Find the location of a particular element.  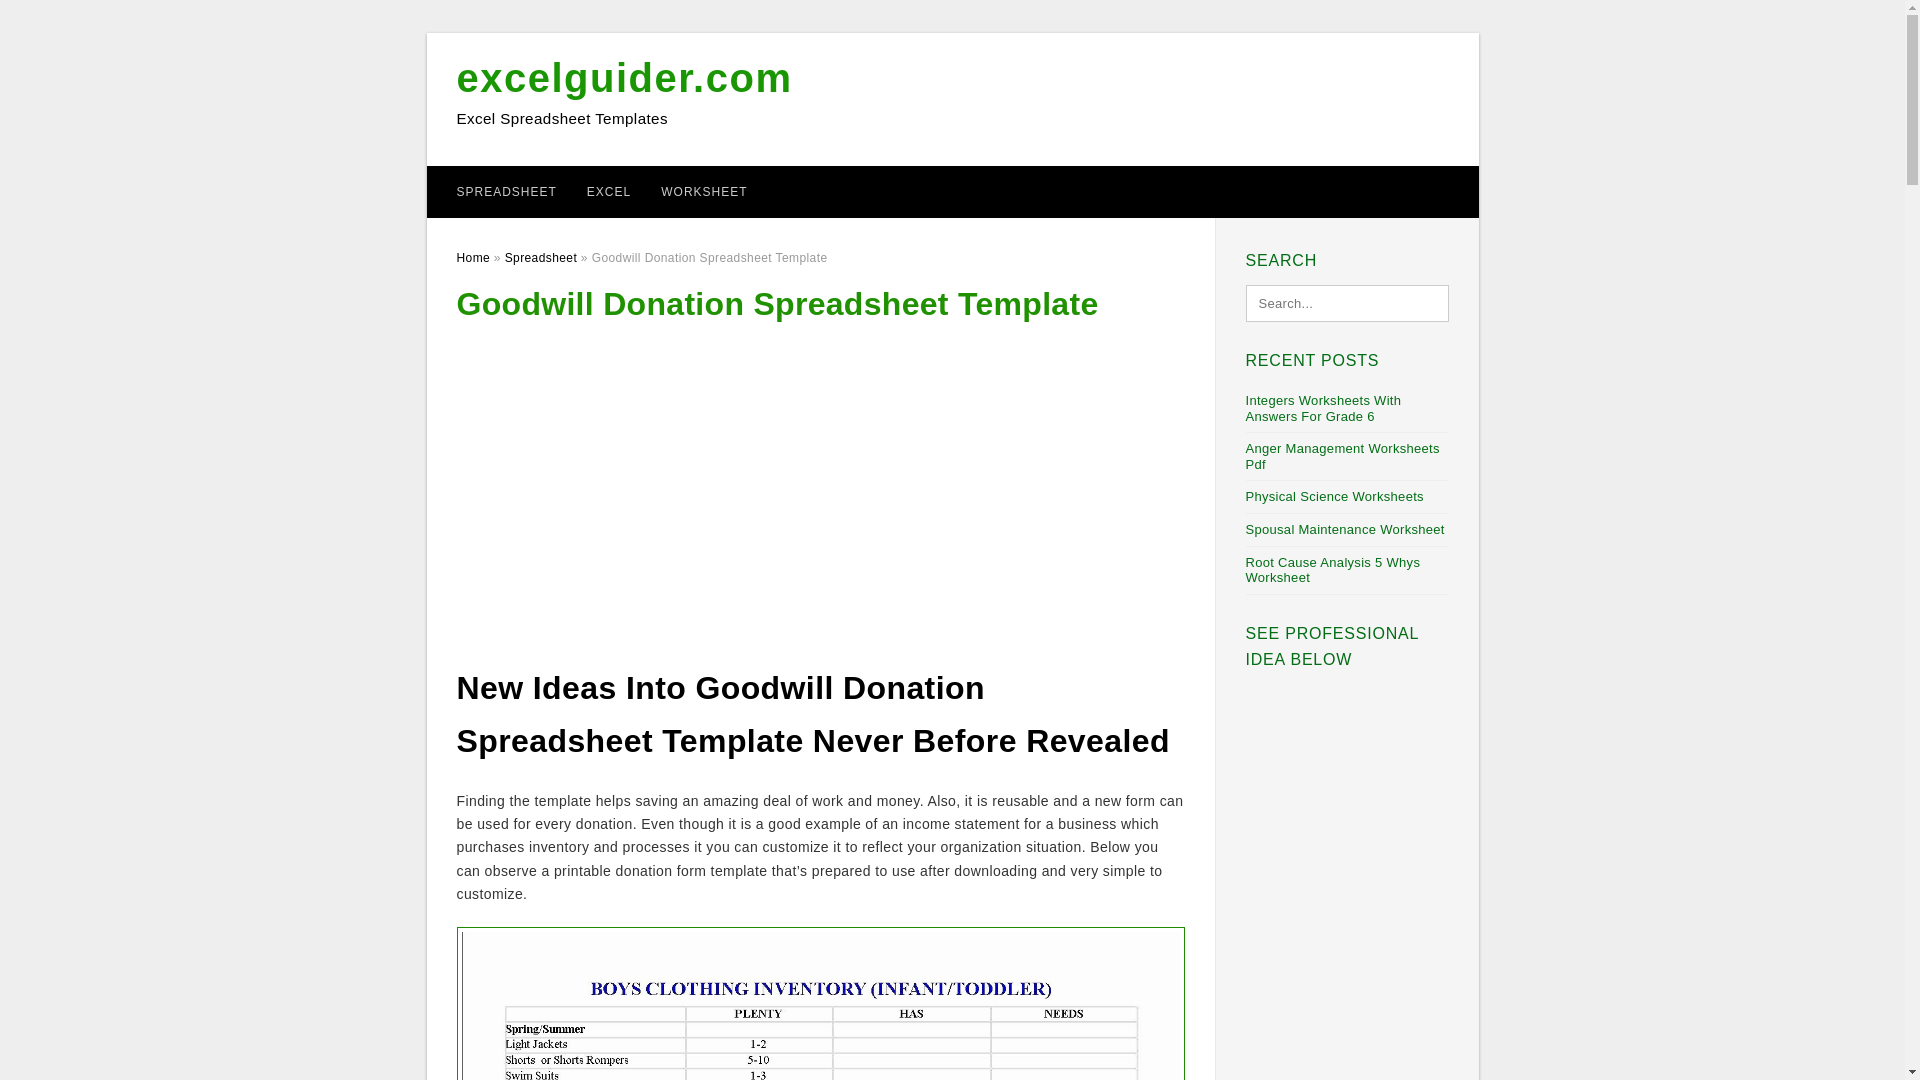

SPREADSHEET is located at coordinates (506, 192).